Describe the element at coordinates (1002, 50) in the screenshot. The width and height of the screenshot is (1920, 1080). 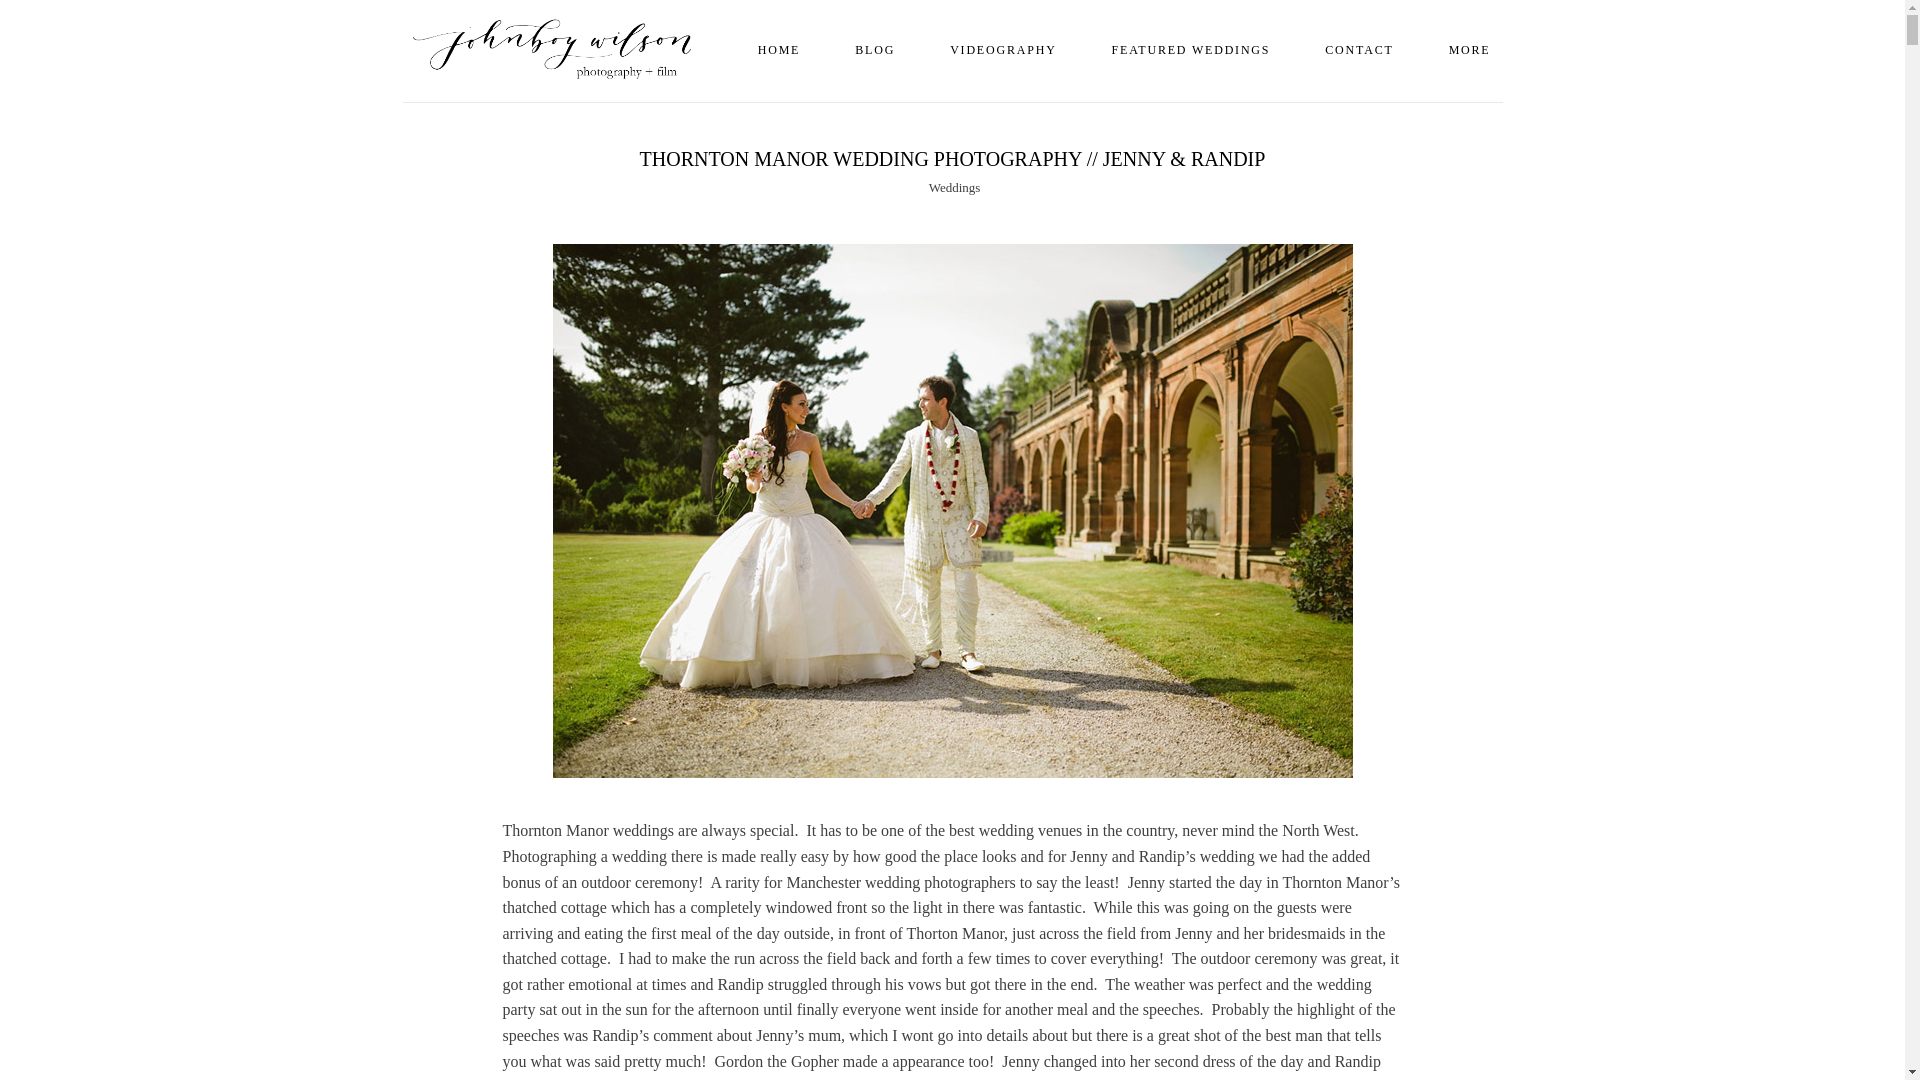
I see `VIDEOGRAPHY` at that location.